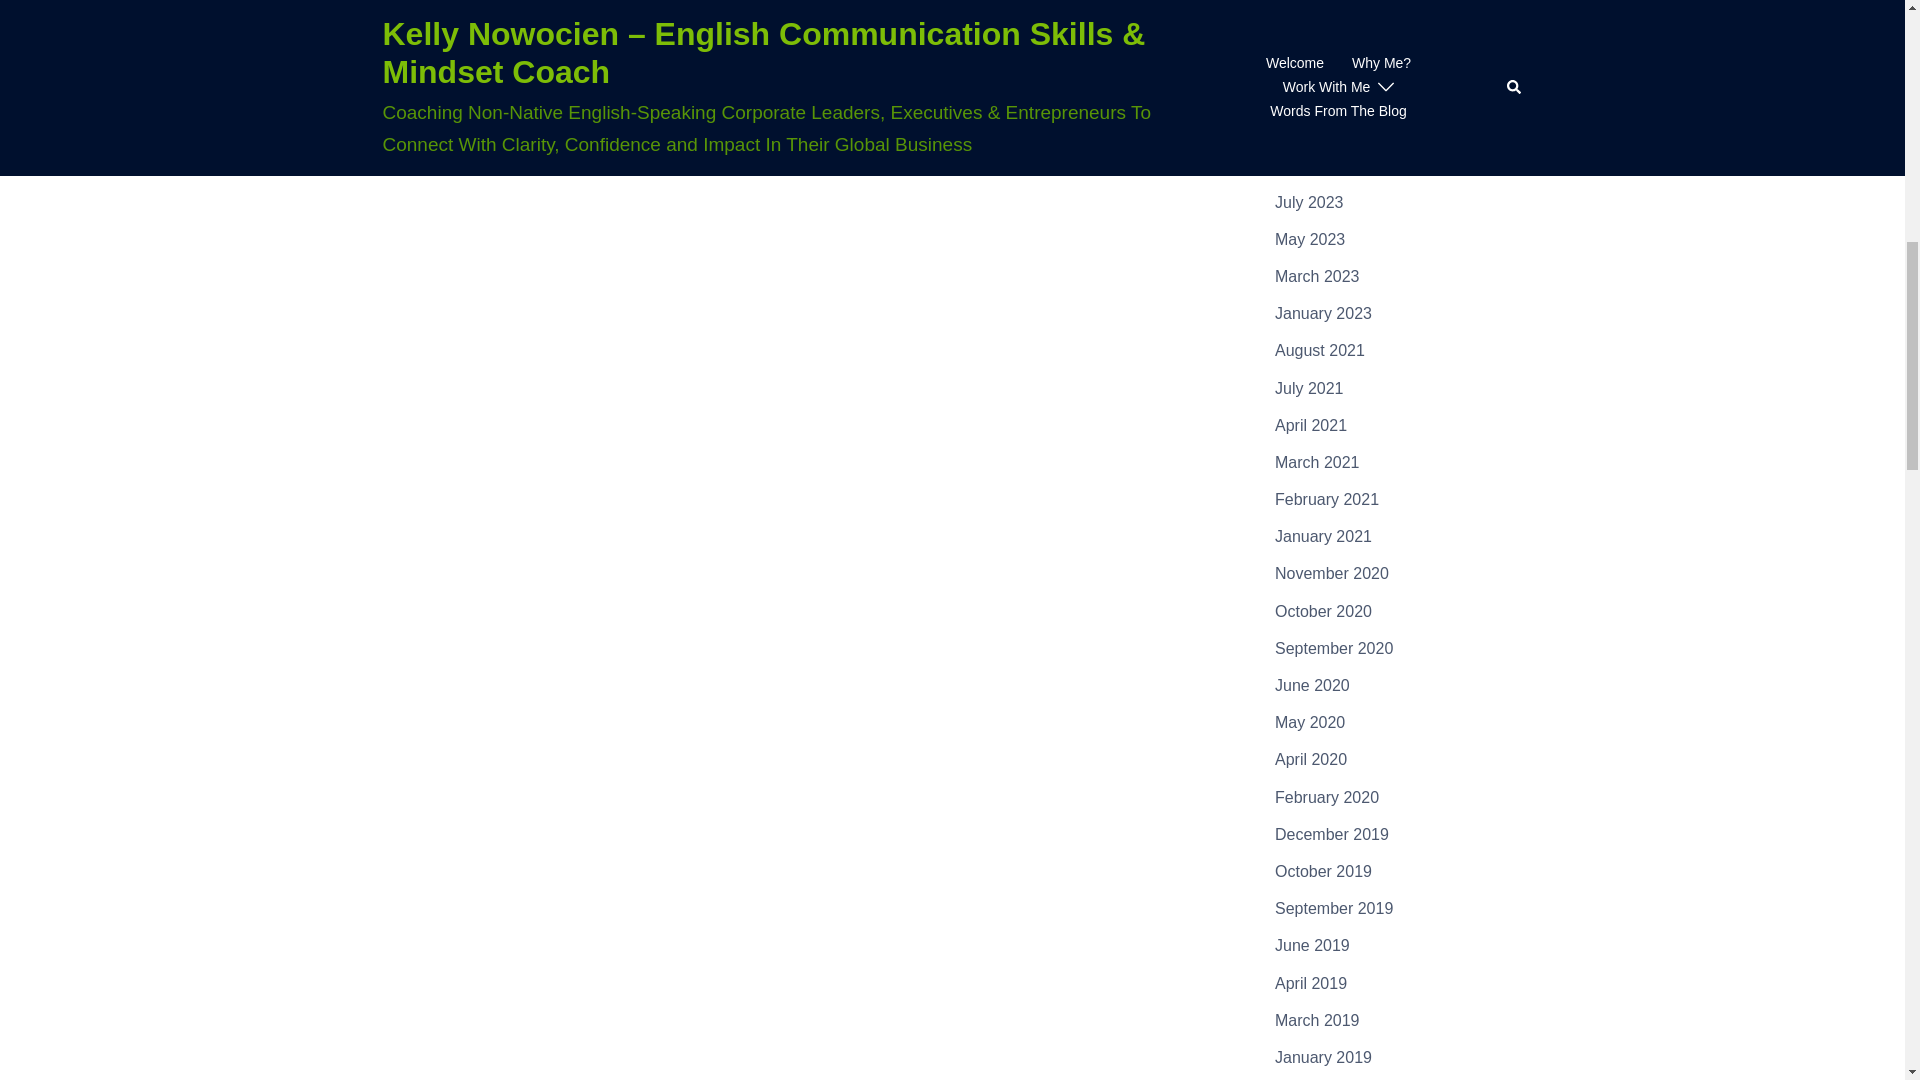  I want to click on May 2024, so click(1310, 16).